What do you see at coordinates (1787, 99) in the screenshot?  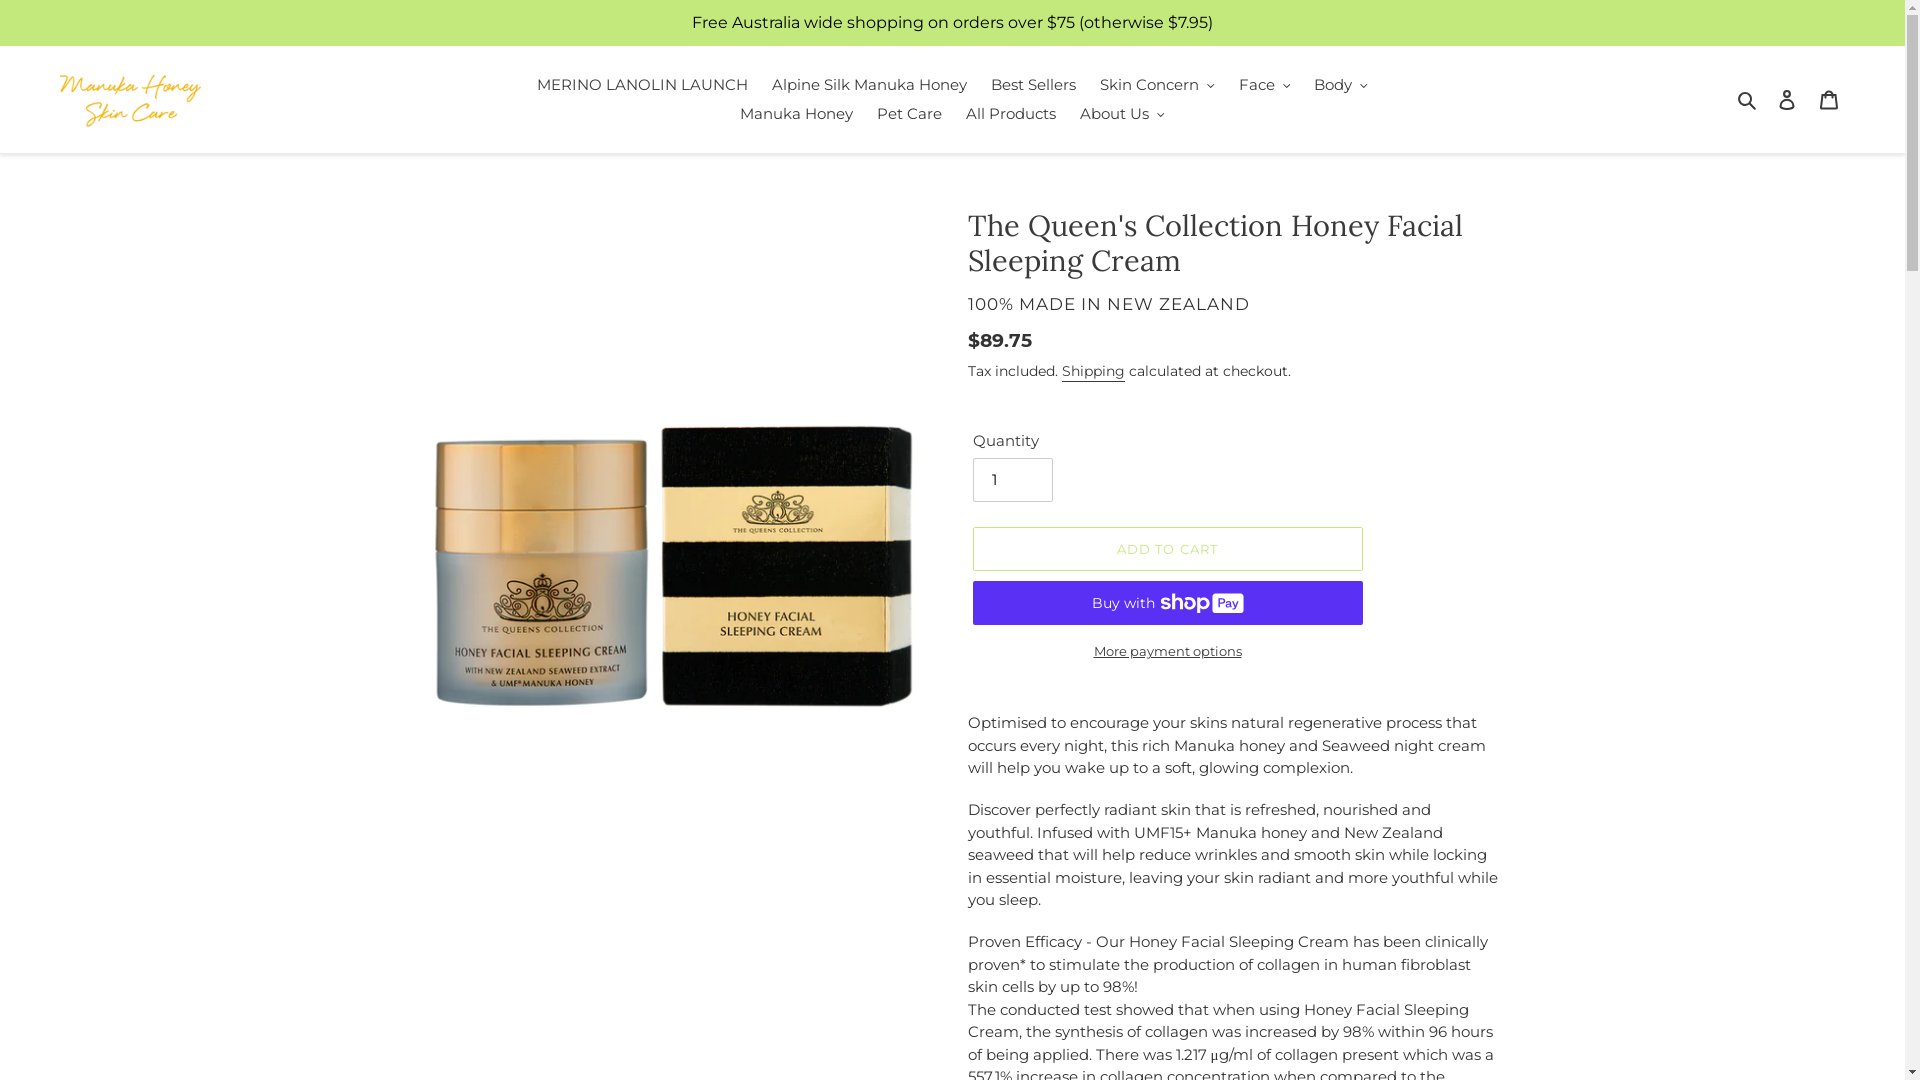 I see `Log in` at bounding box center [1787, 99].